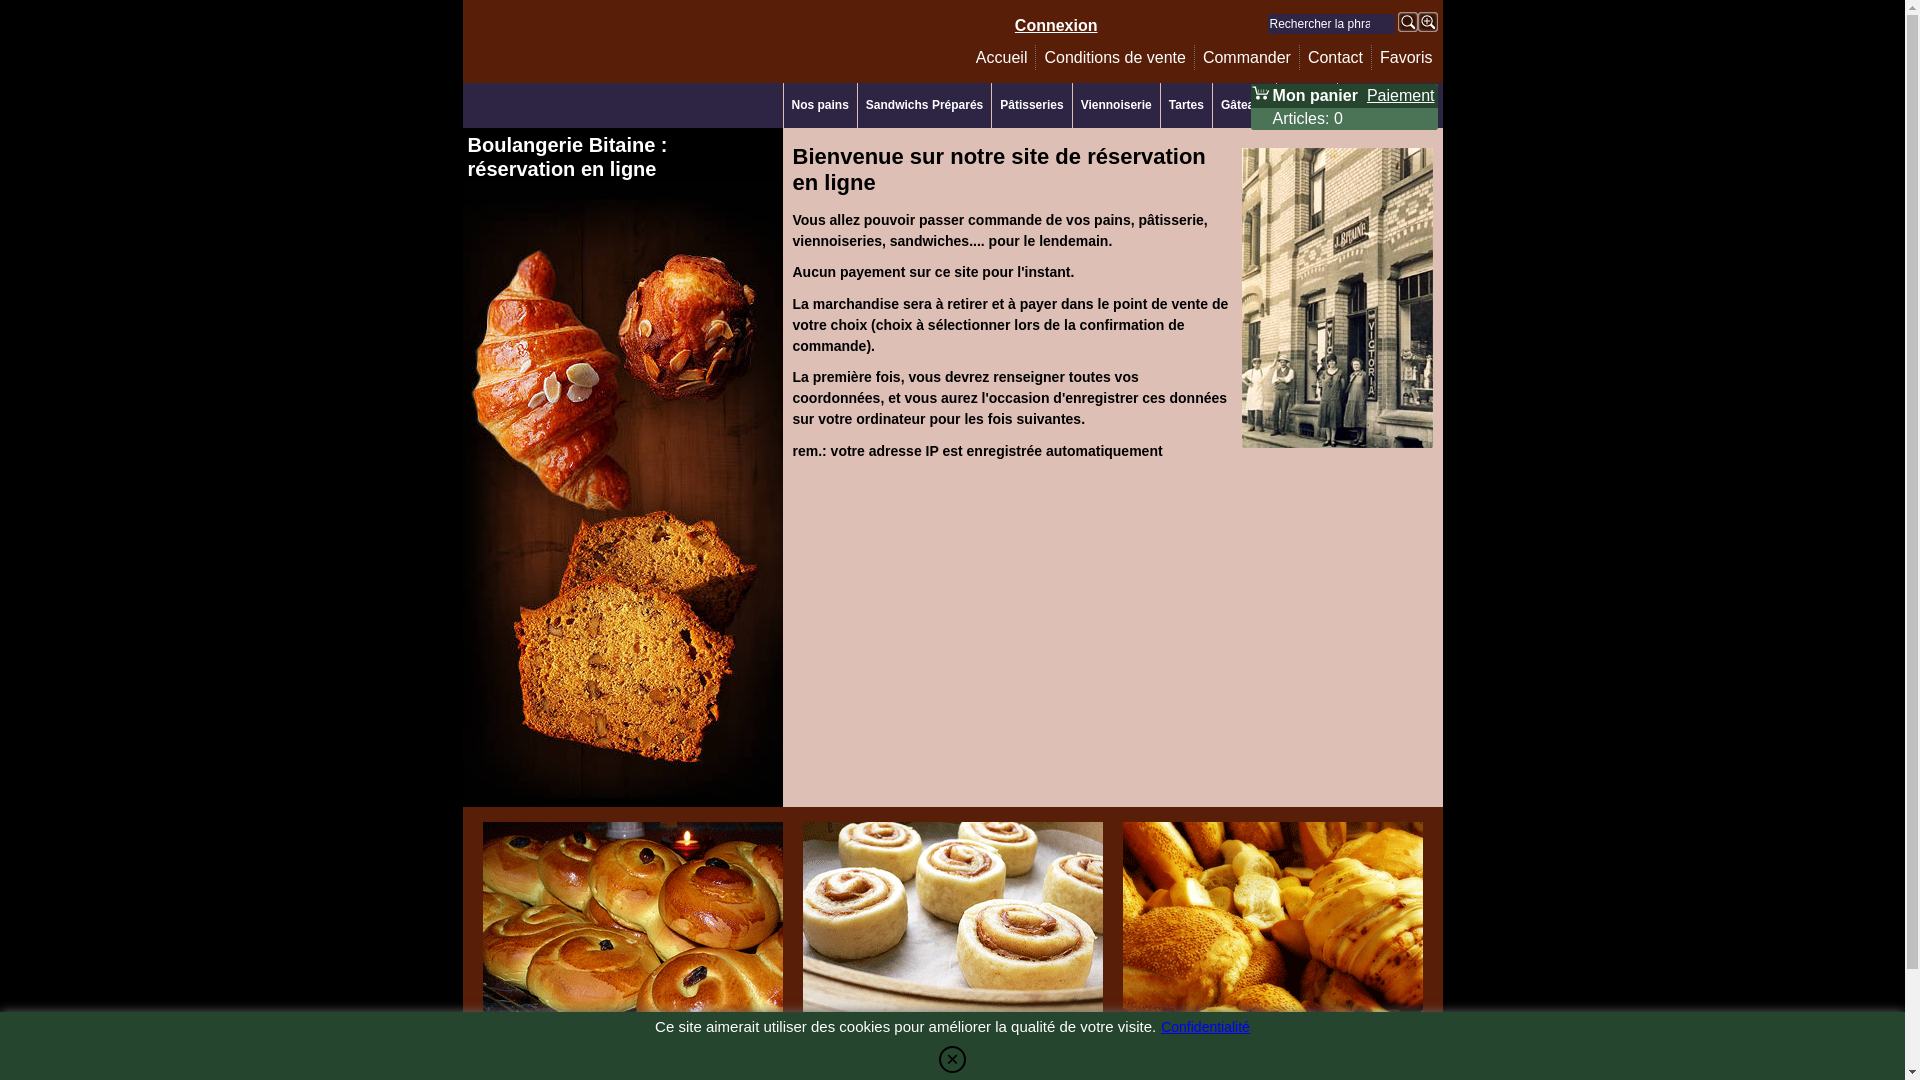  Describe the element at coordinates (1380, 105) in the screenshot. I see `Promotions` at that location.